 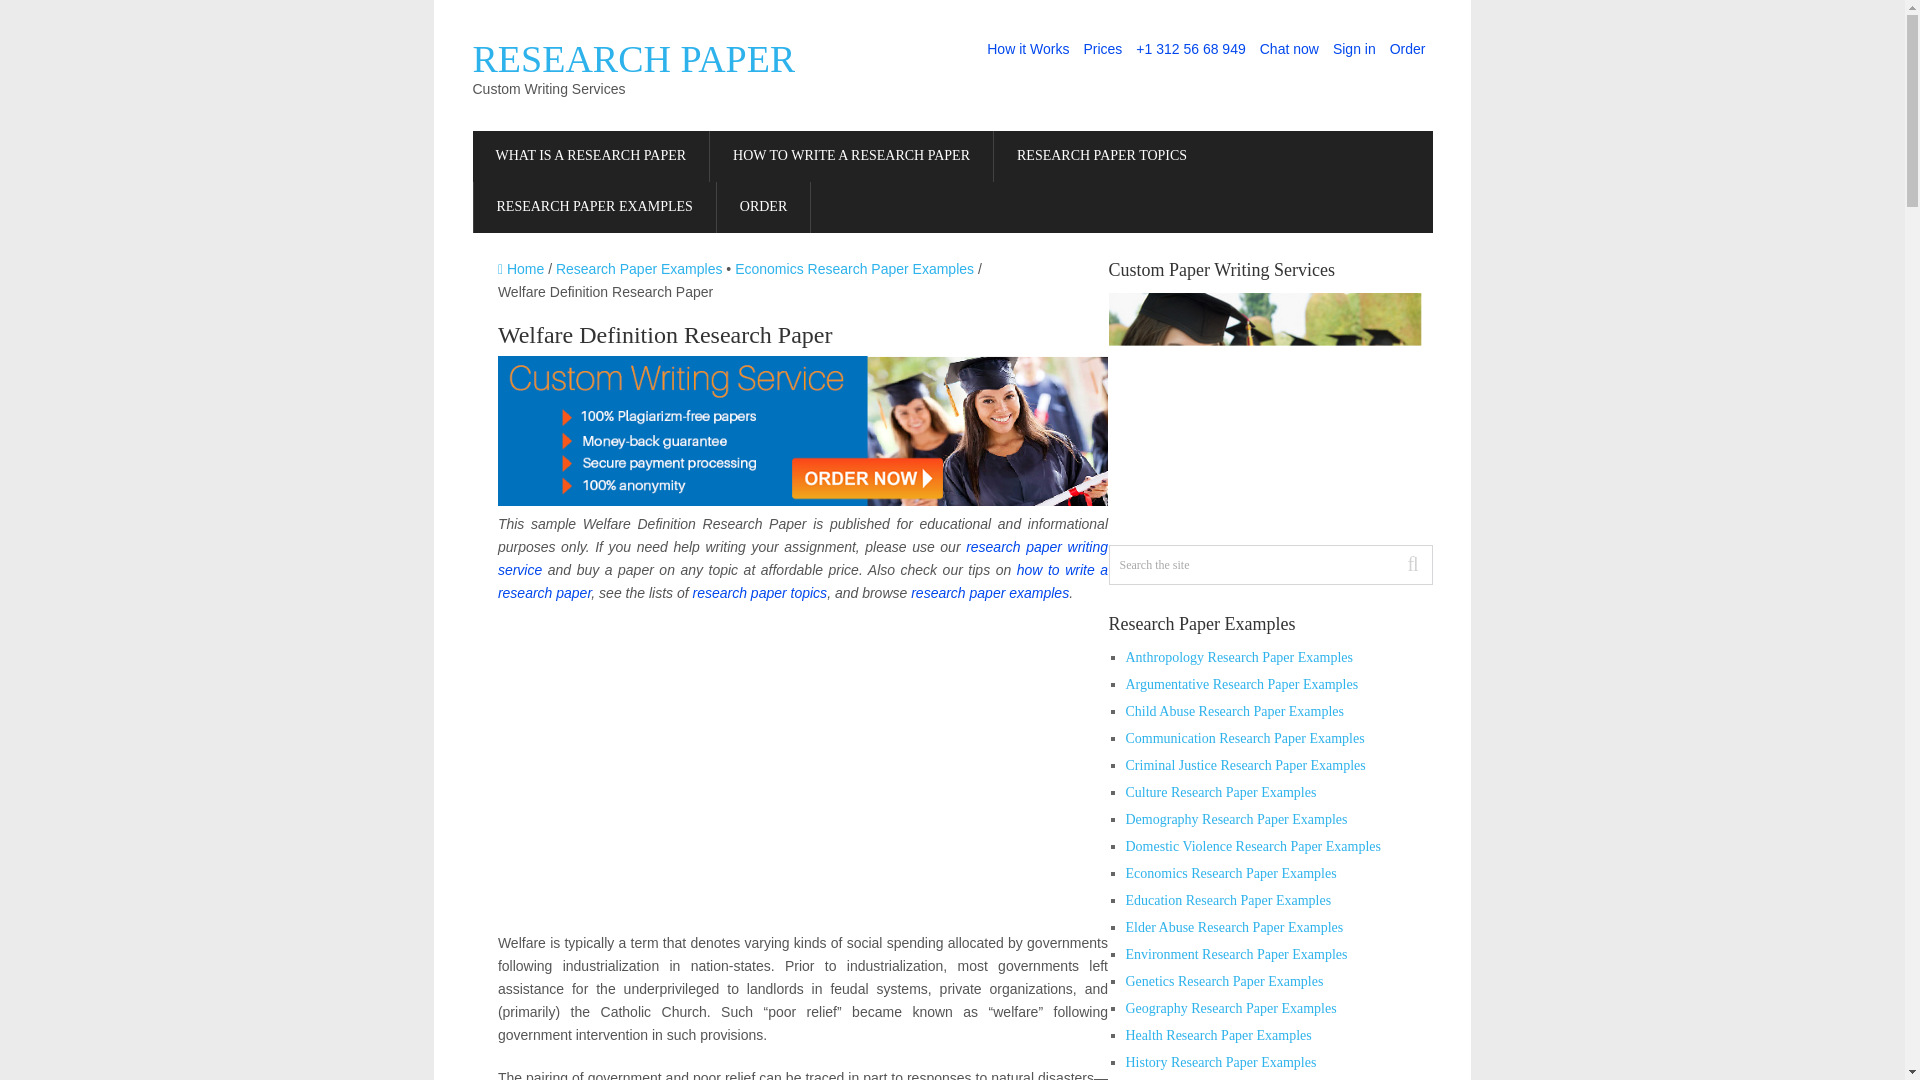 What do you see at coordinates (633, 58) in the screenshot?
I see `RESEARCH PAPER` at bounding box center [633, 58].